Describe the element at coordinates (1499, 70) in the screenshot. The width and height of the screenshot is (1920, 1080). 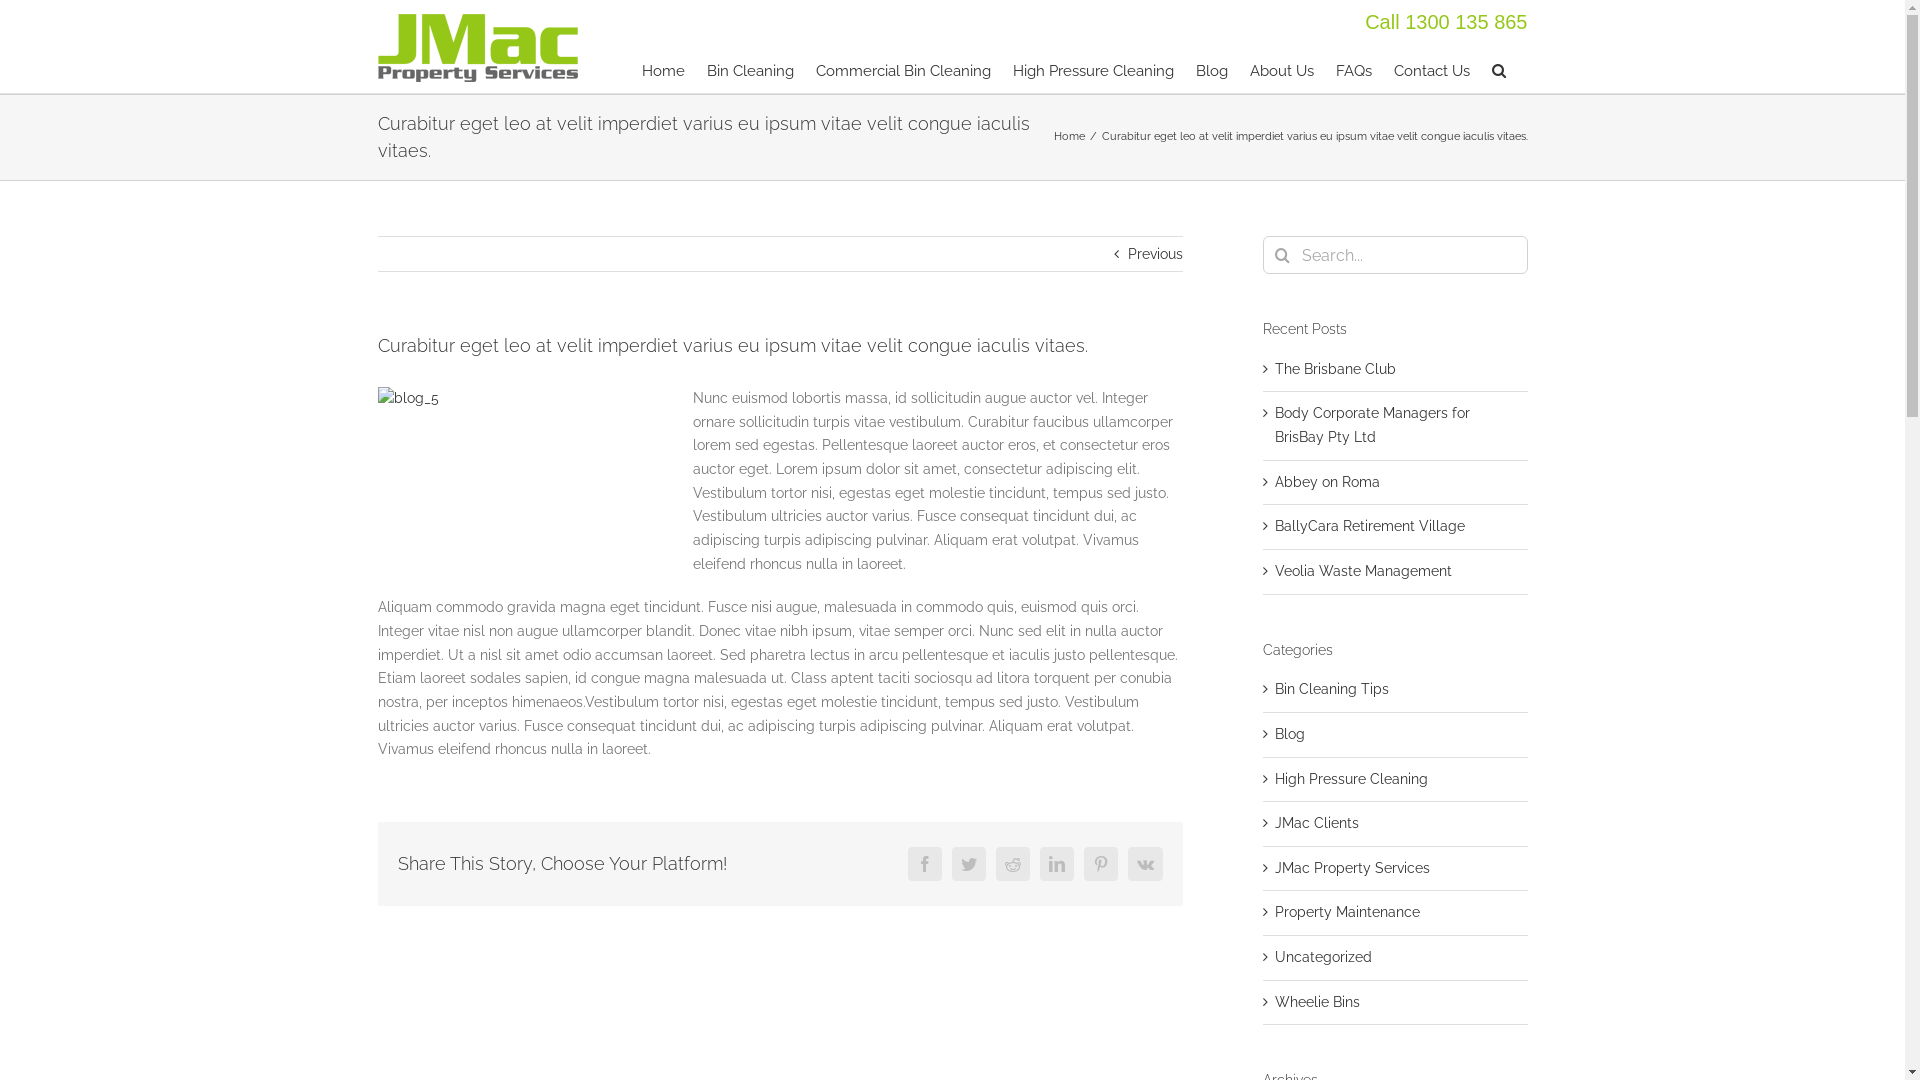
I see `Search` at that location.